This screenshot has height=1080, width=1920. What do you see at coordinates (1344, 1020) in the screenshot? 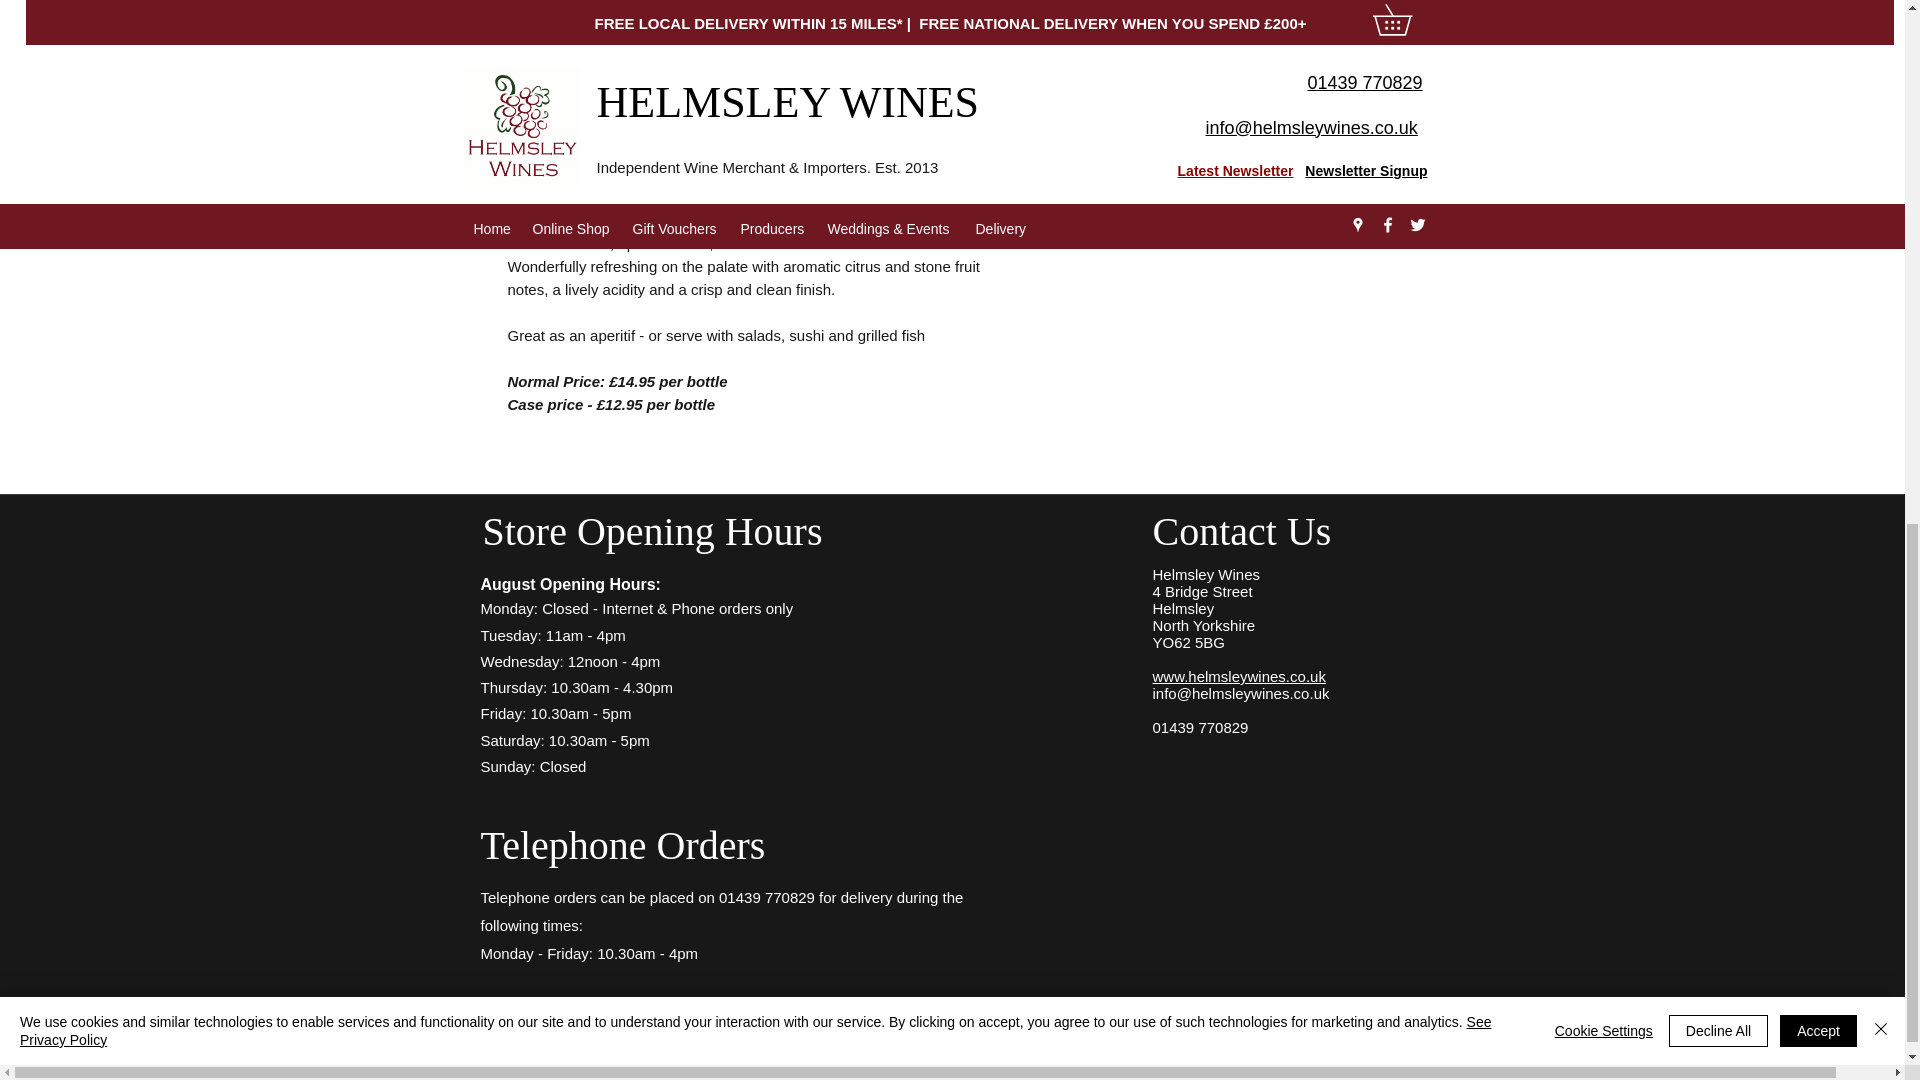
I see `Delivery` at bounding box center [1344, 1020].